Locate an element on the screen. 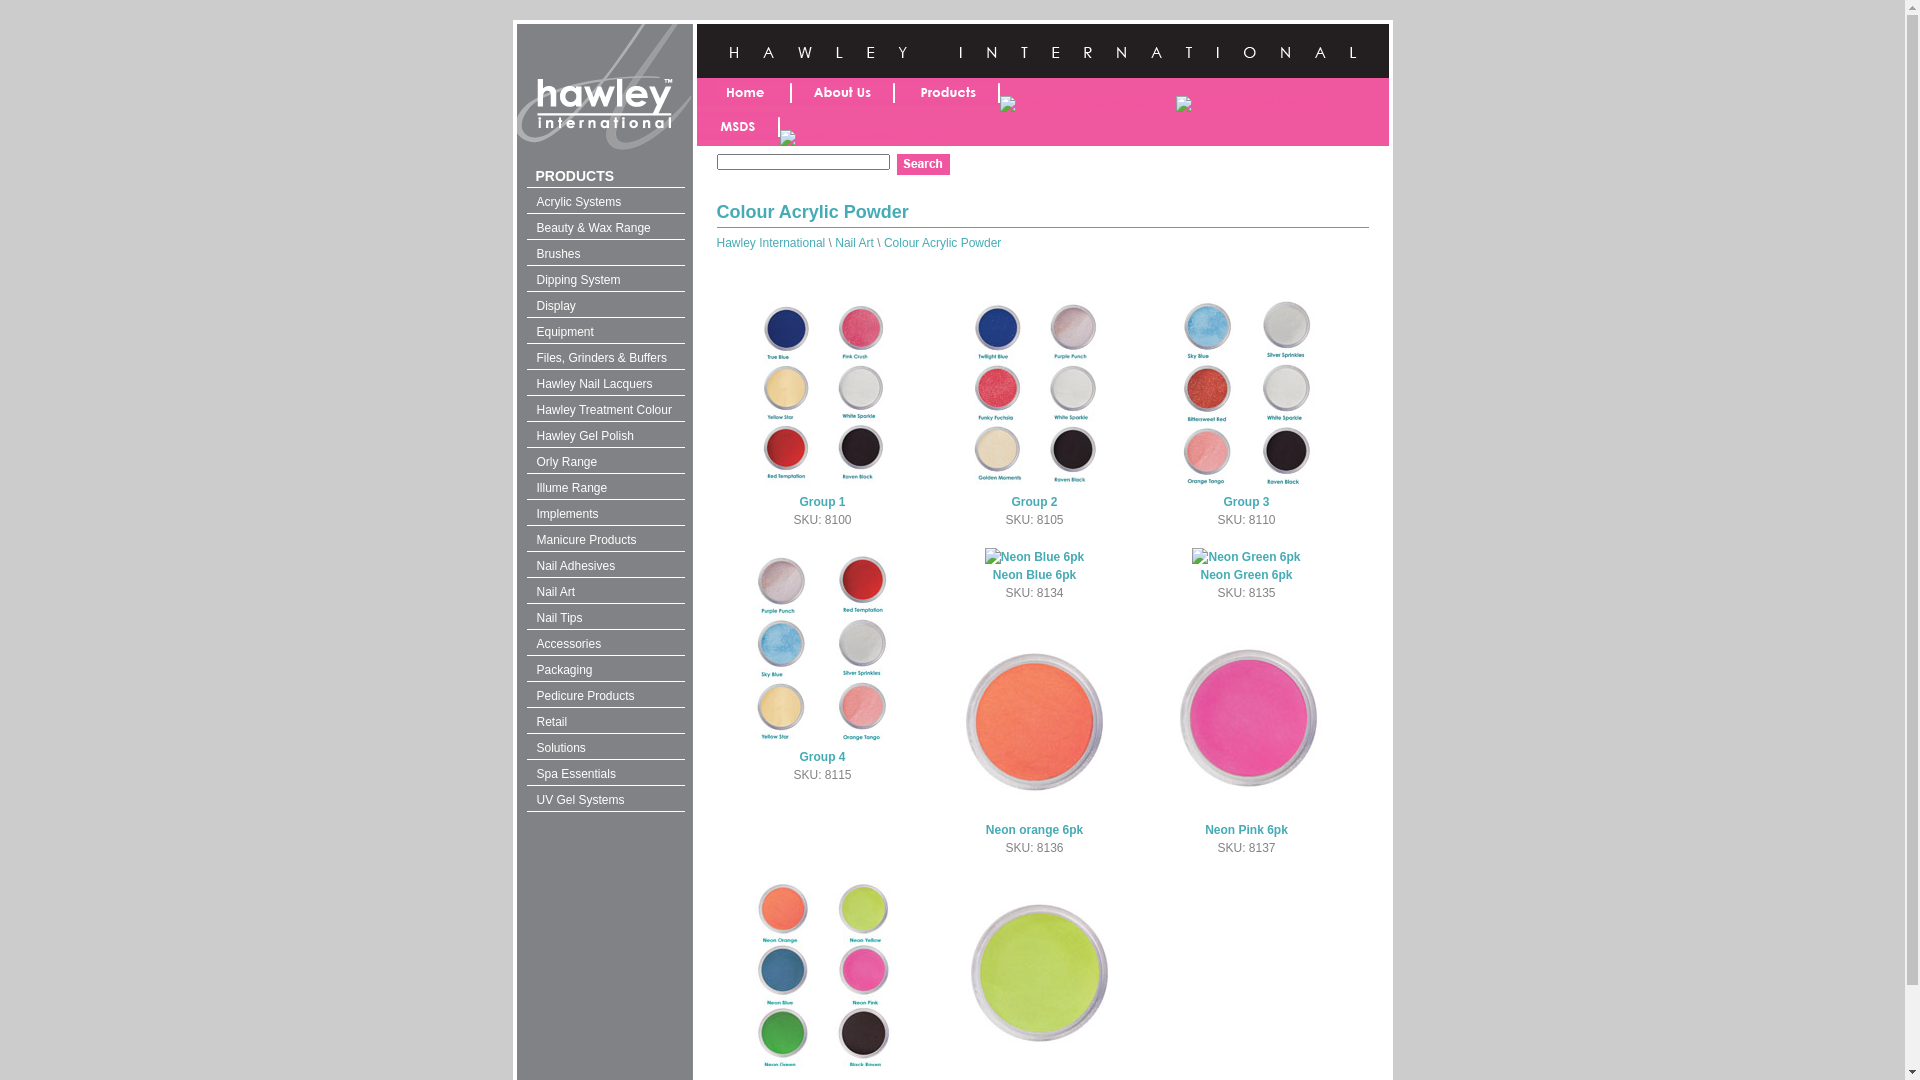  Nail Tips is located at coordinates (605, 616).